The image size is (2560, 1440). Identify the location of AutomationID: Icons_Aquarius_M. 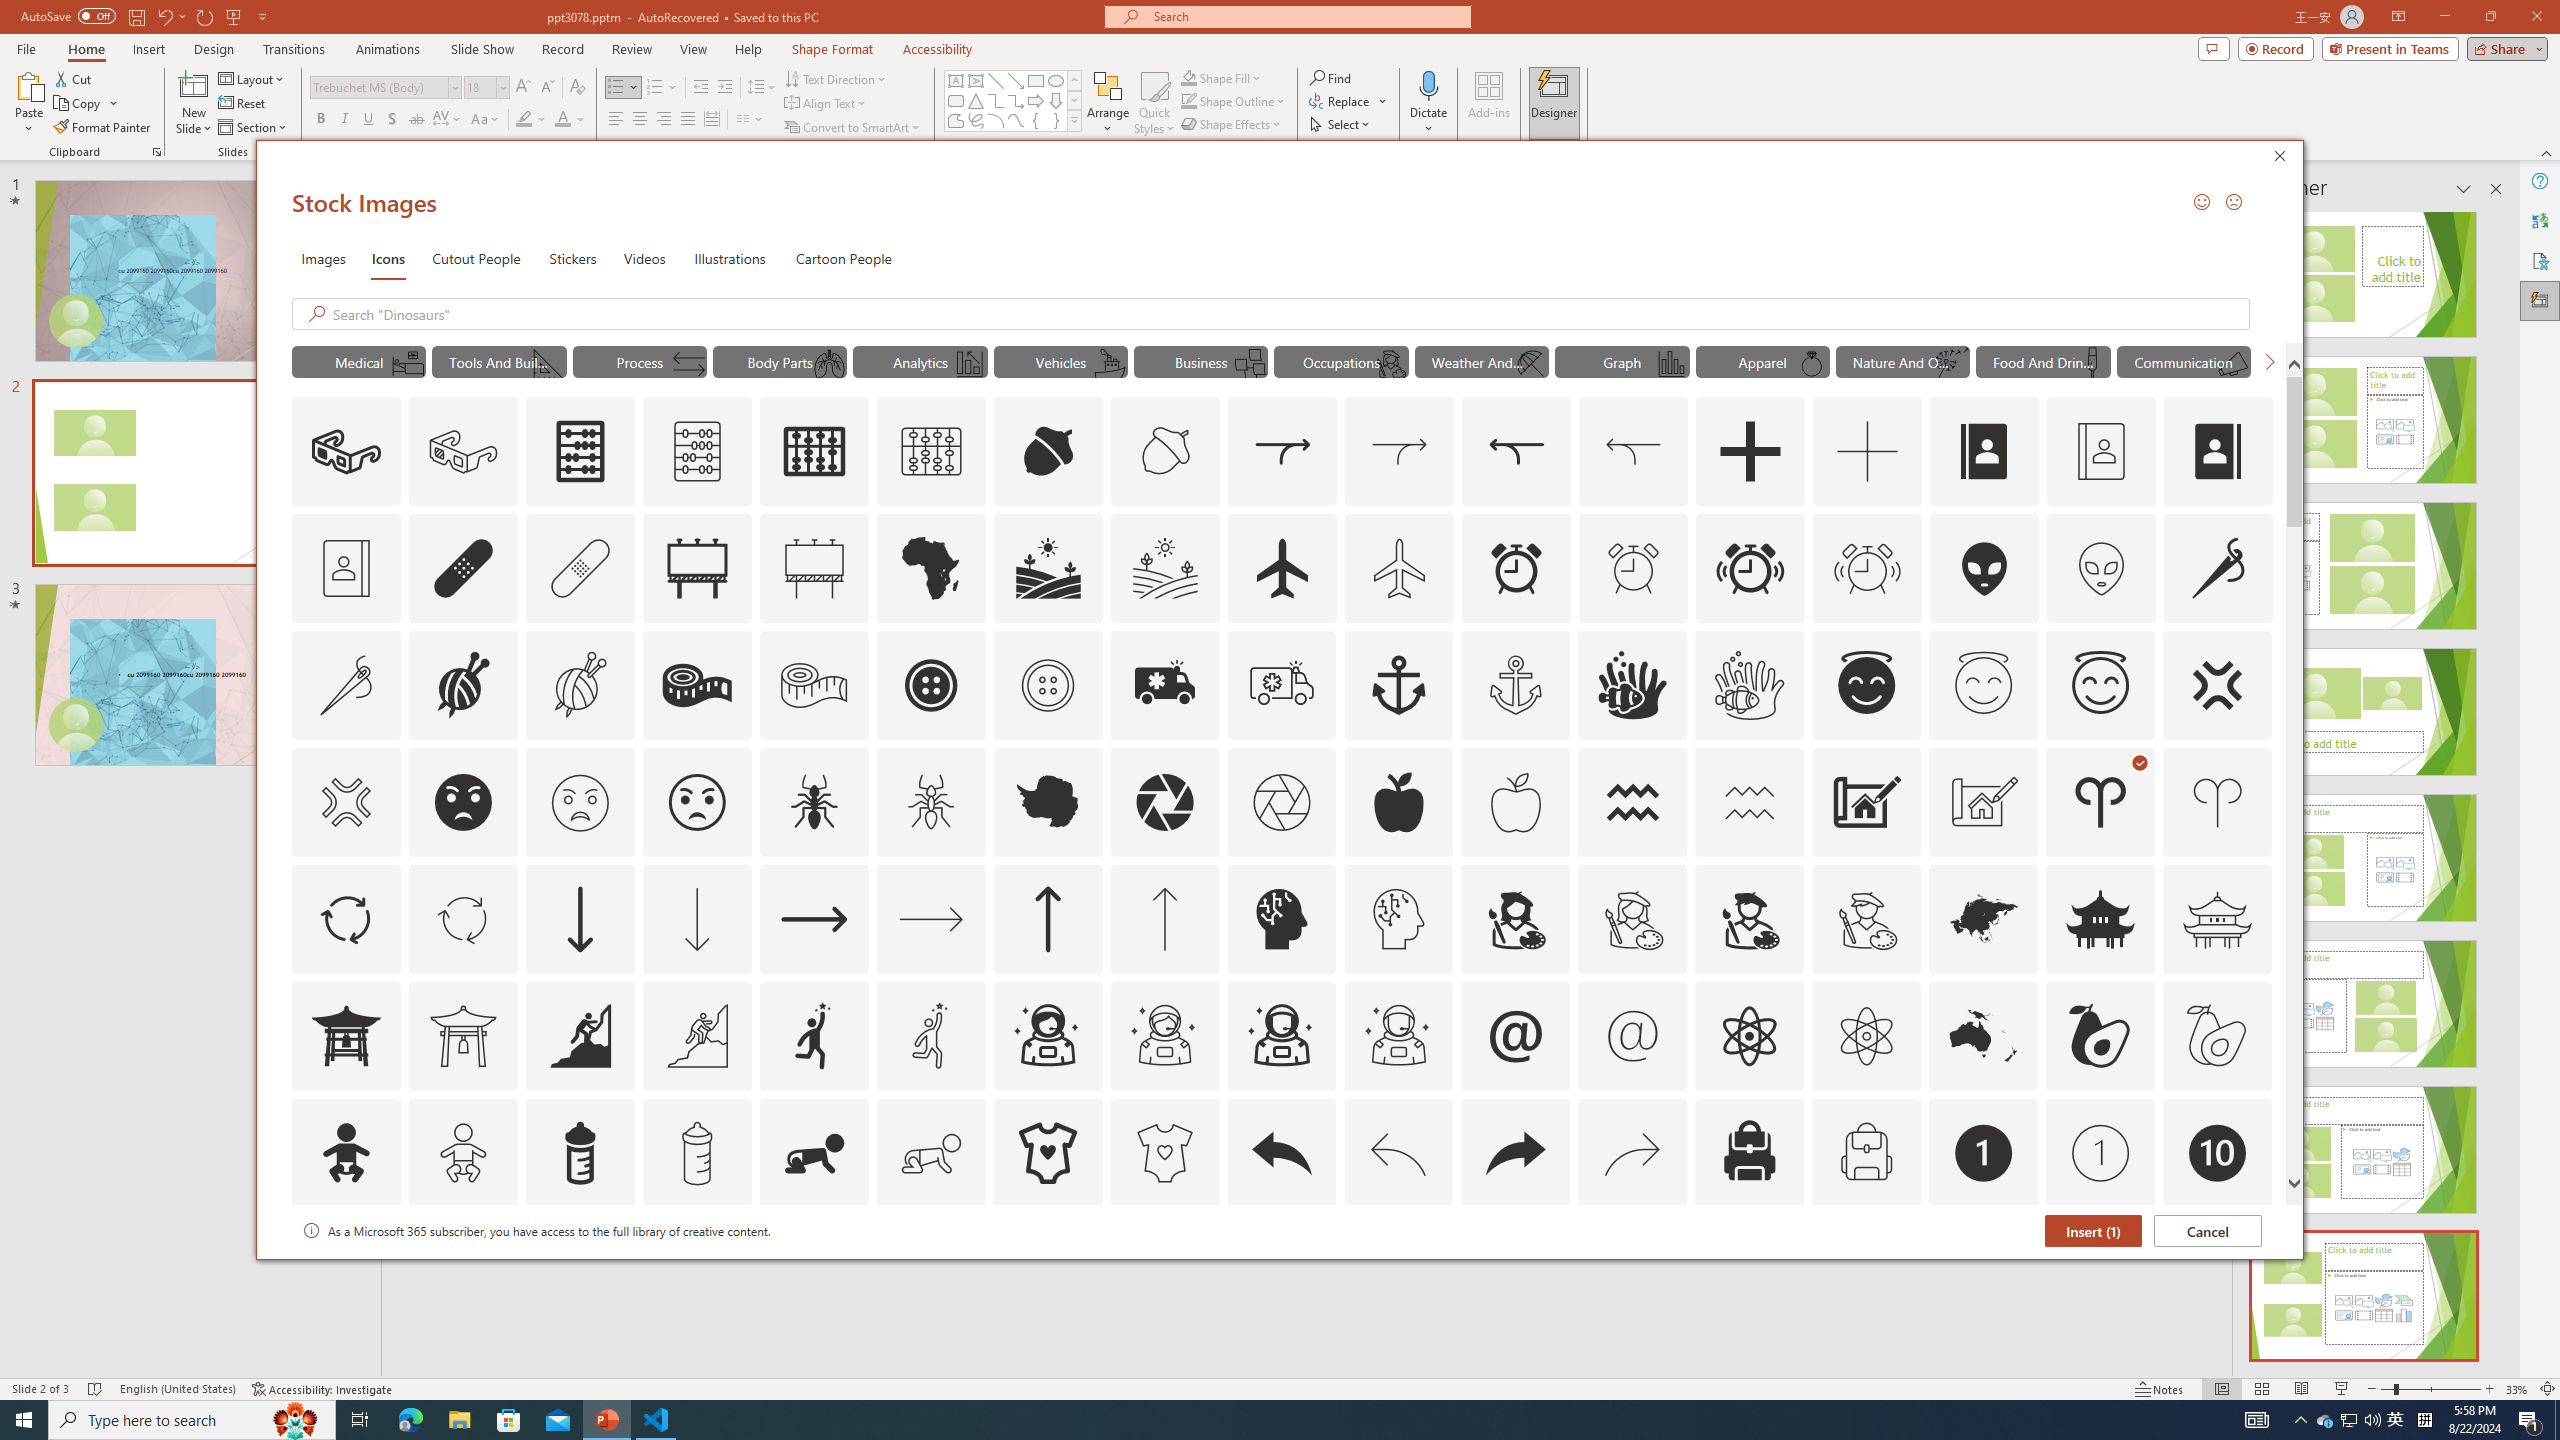
(1750, 802).